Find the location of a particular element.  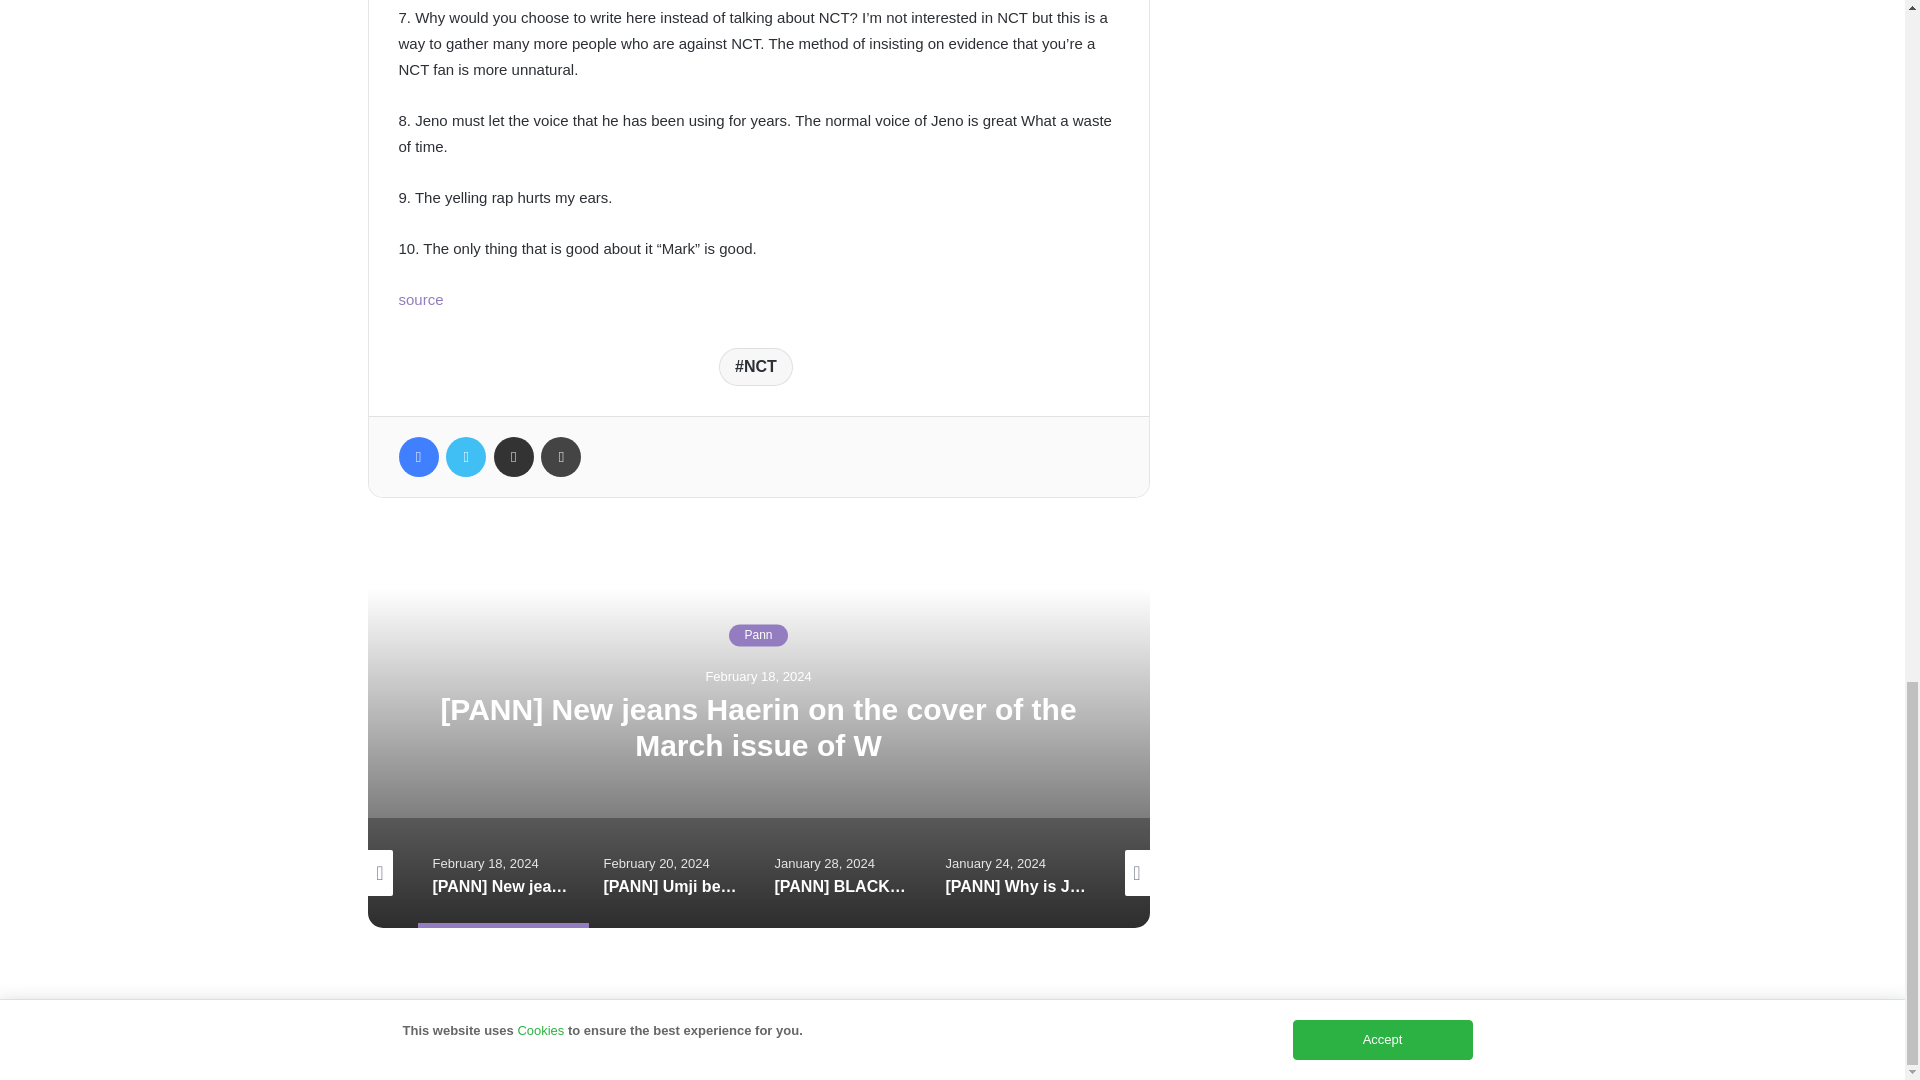

Pann is located at coordinates (758, 634).